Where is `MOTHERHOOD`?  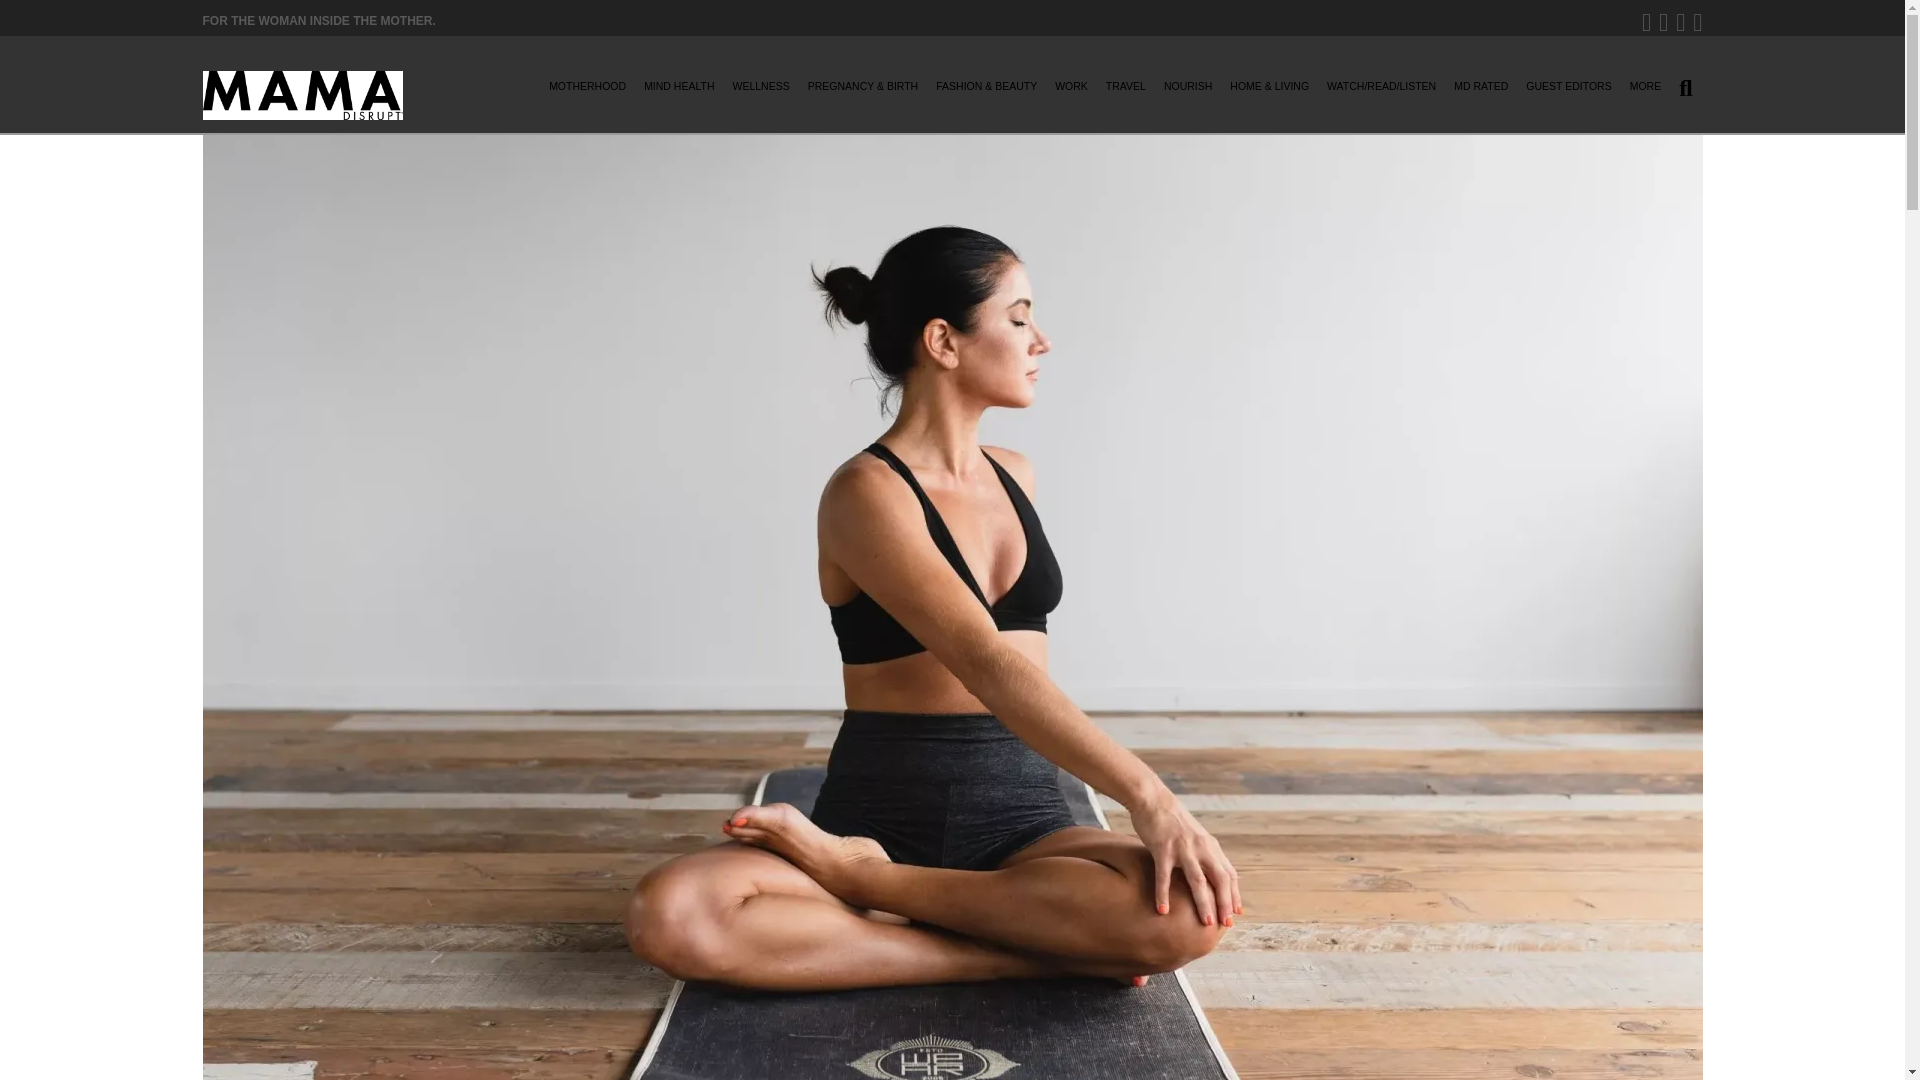
MOTHERHOOD is located at coordinates (587, 92).